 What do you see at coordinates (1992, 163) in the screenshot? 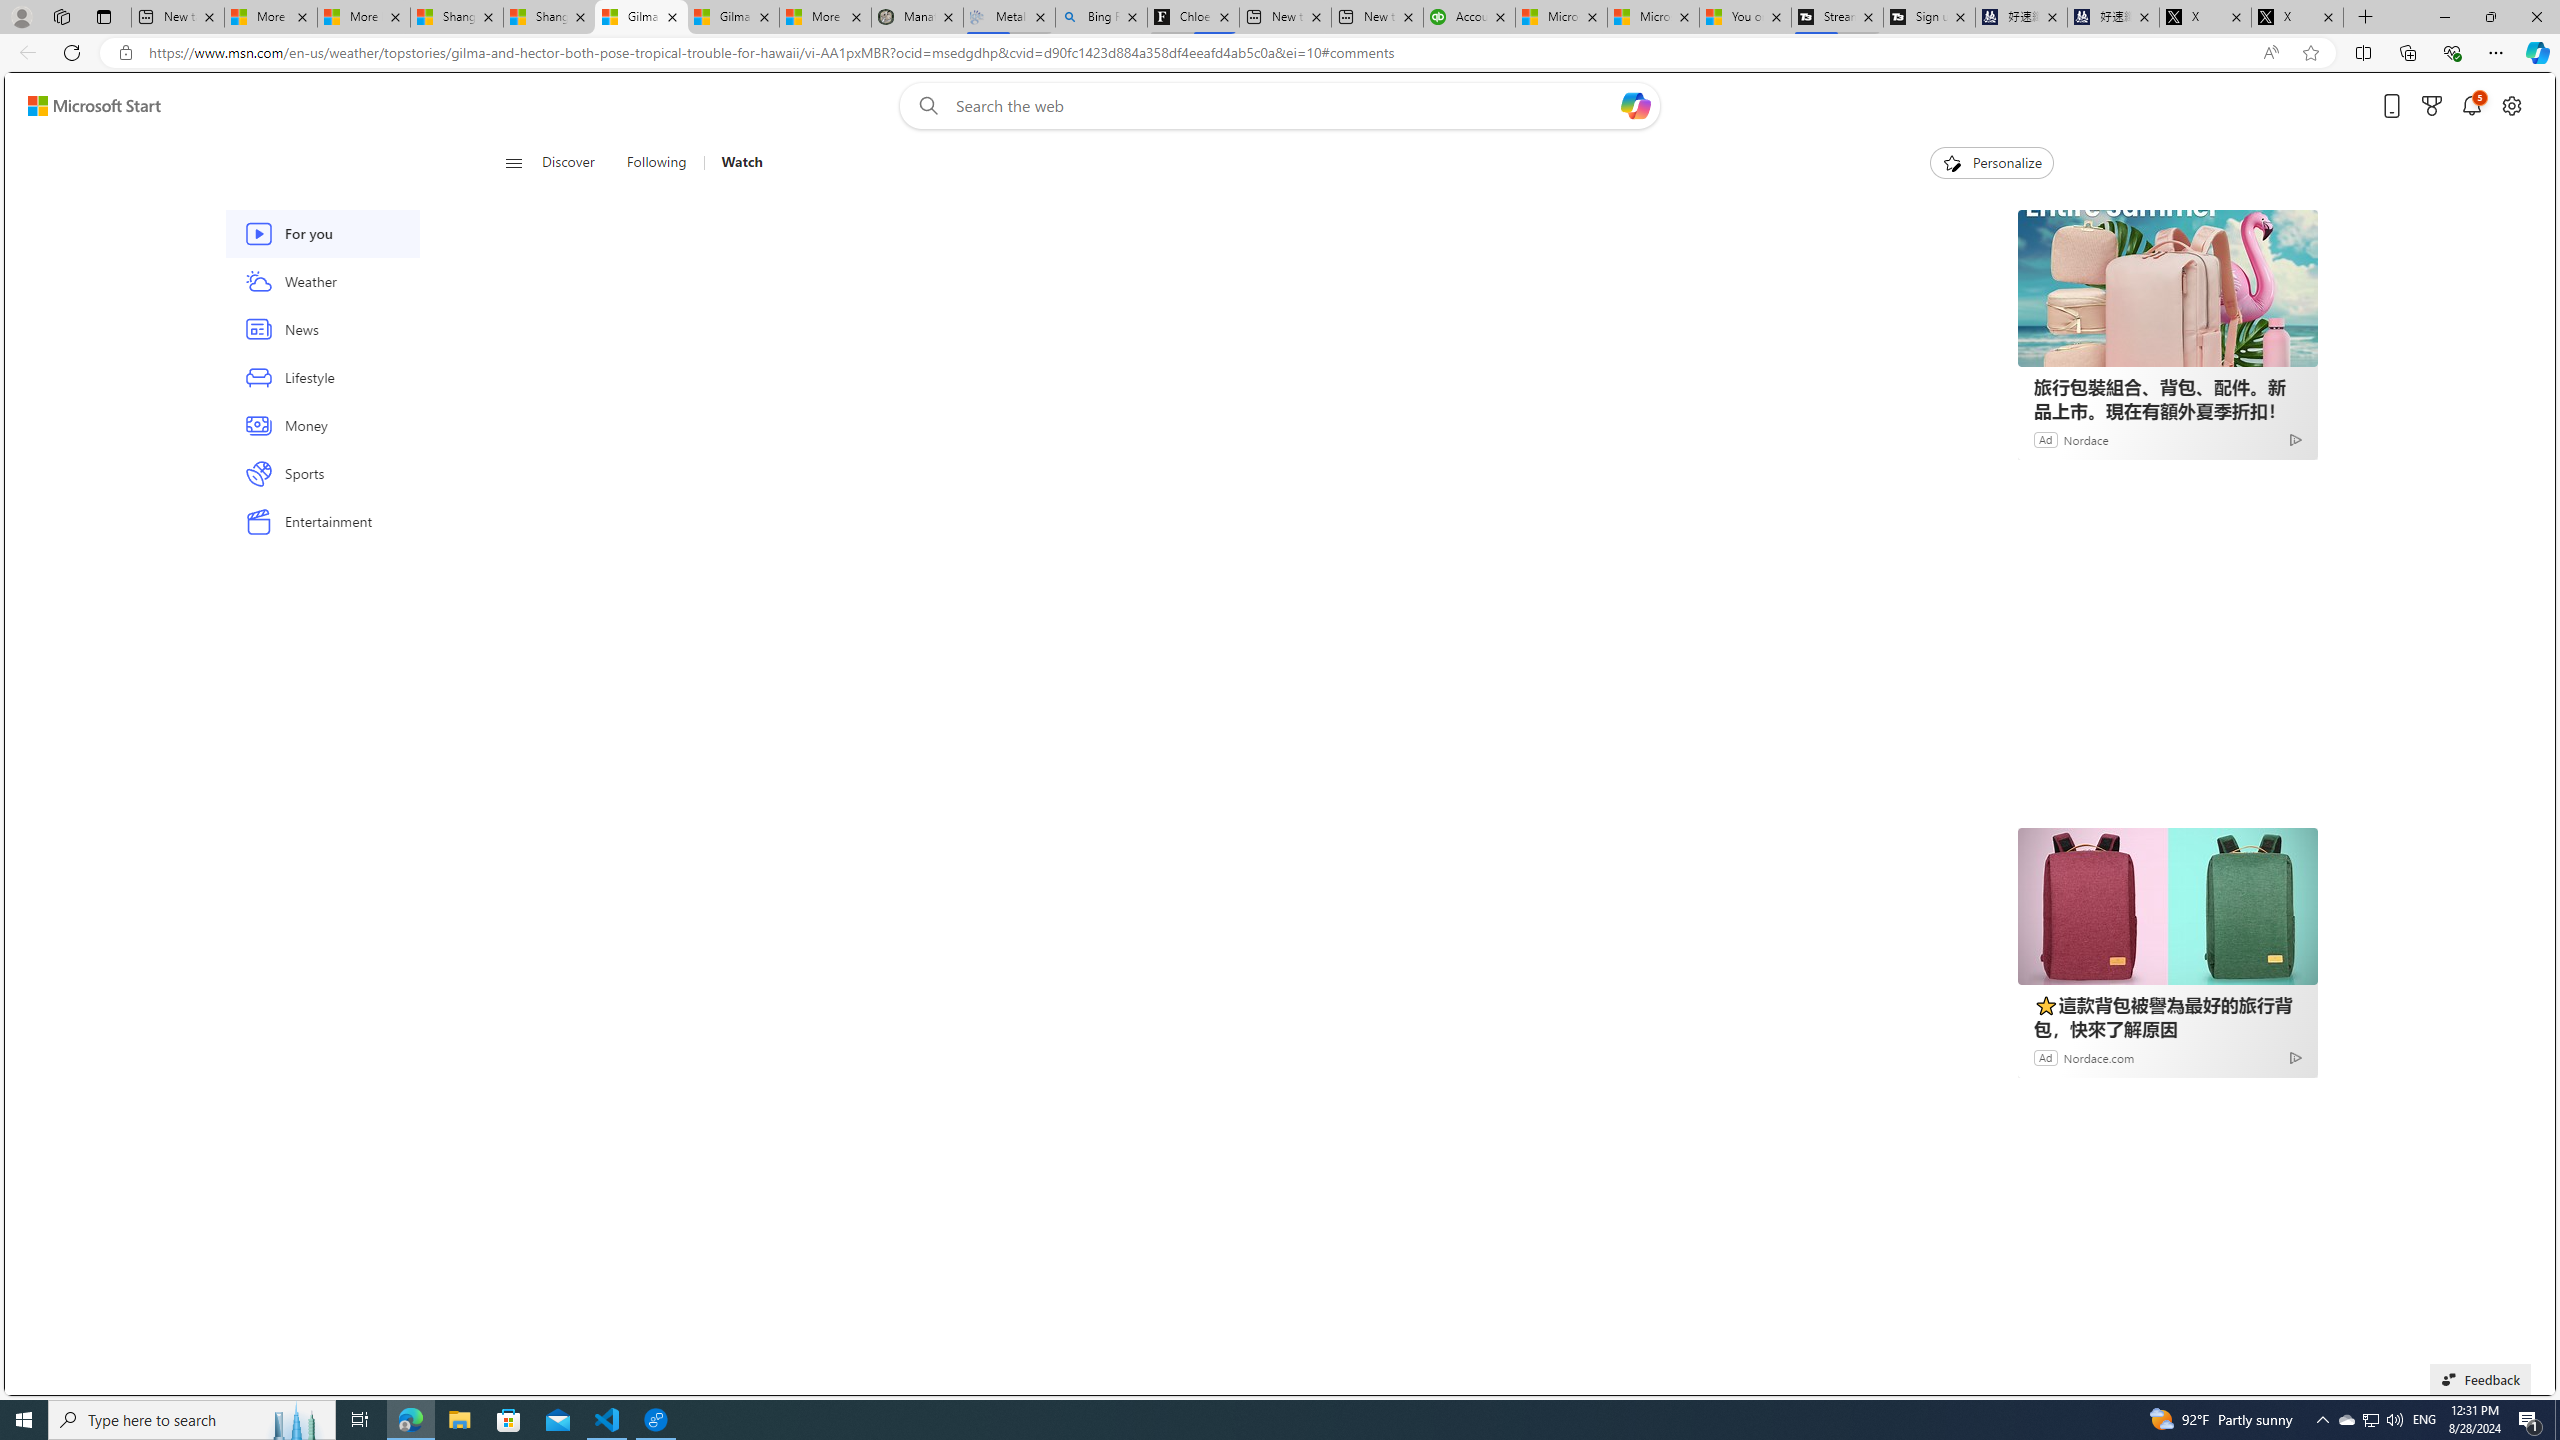
I see `Personalize` at bounding box center [1992, 163].